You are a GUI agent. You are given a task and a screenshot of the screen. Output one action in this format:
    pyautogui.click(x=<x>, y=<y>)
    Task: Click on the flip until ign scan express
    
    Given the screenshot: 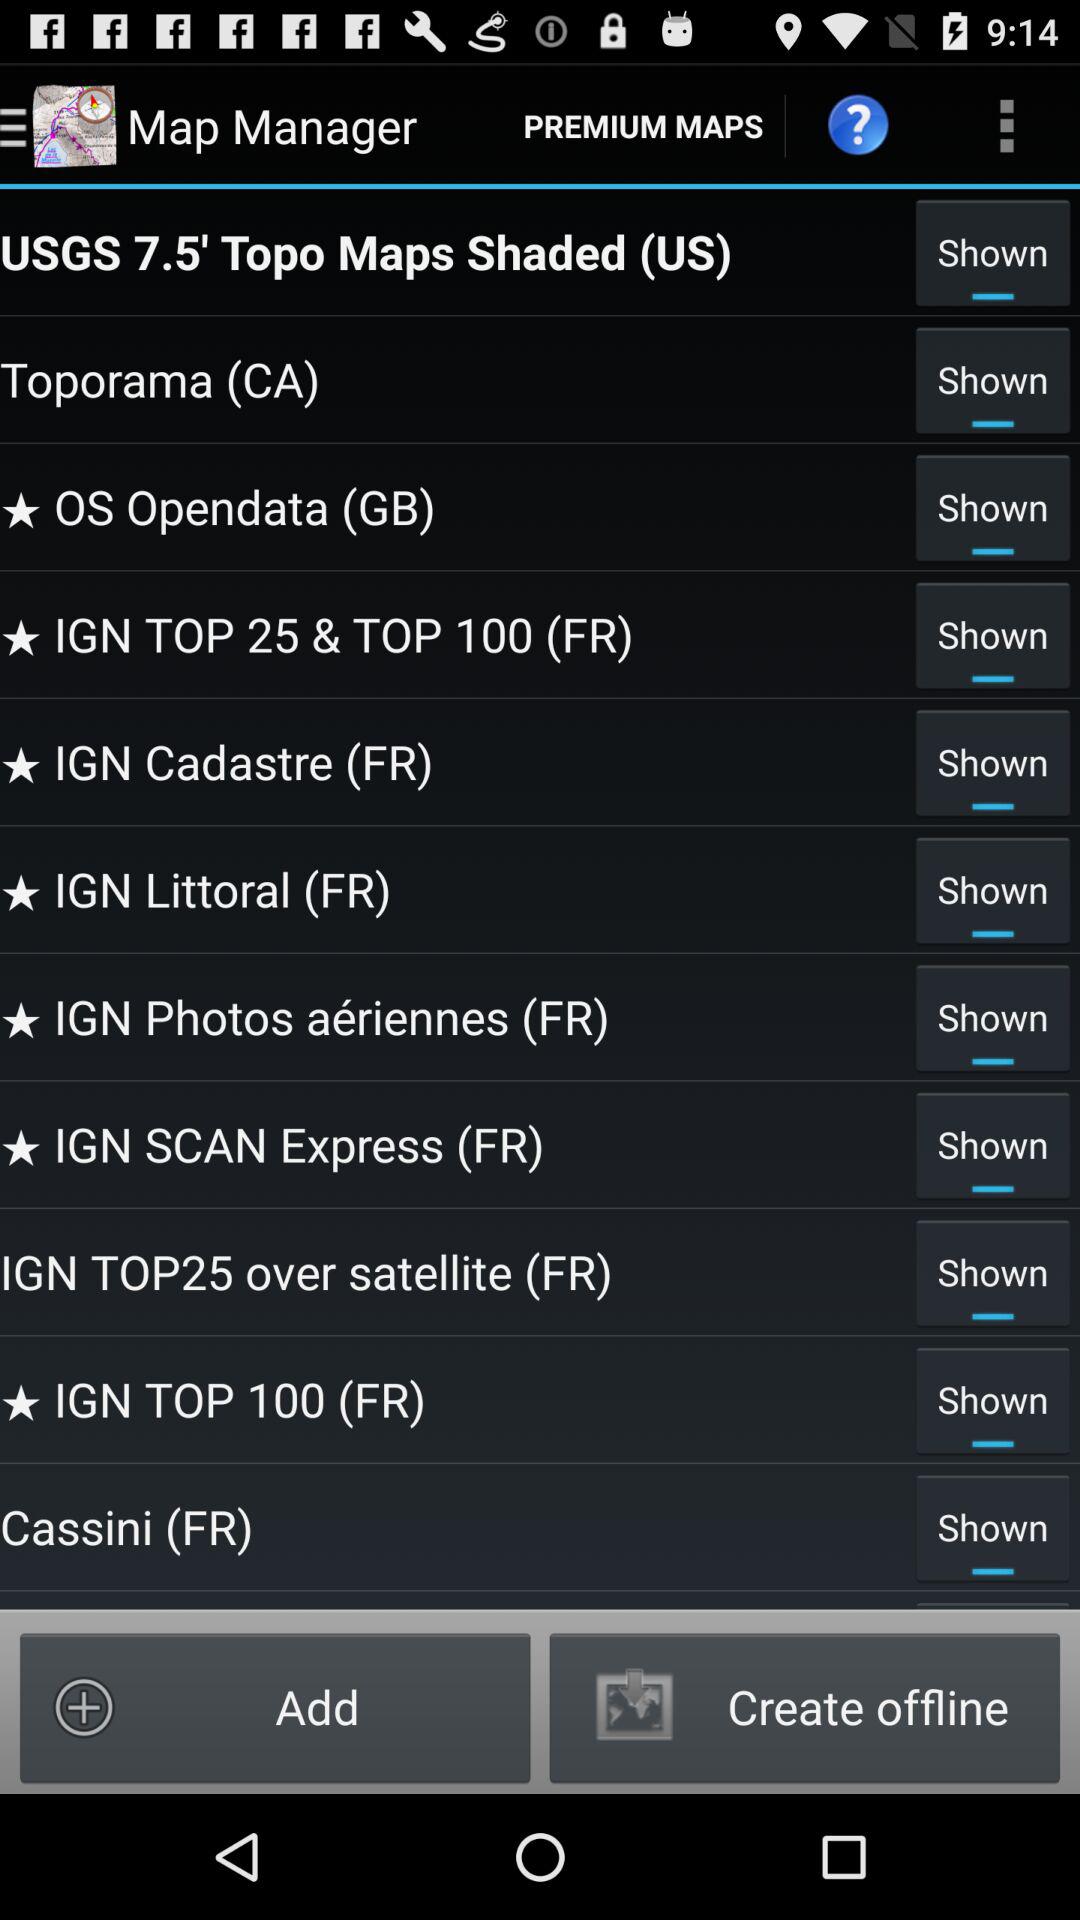 What is the action you would take?
    pyautogui.click(x=452, y=1144)
    